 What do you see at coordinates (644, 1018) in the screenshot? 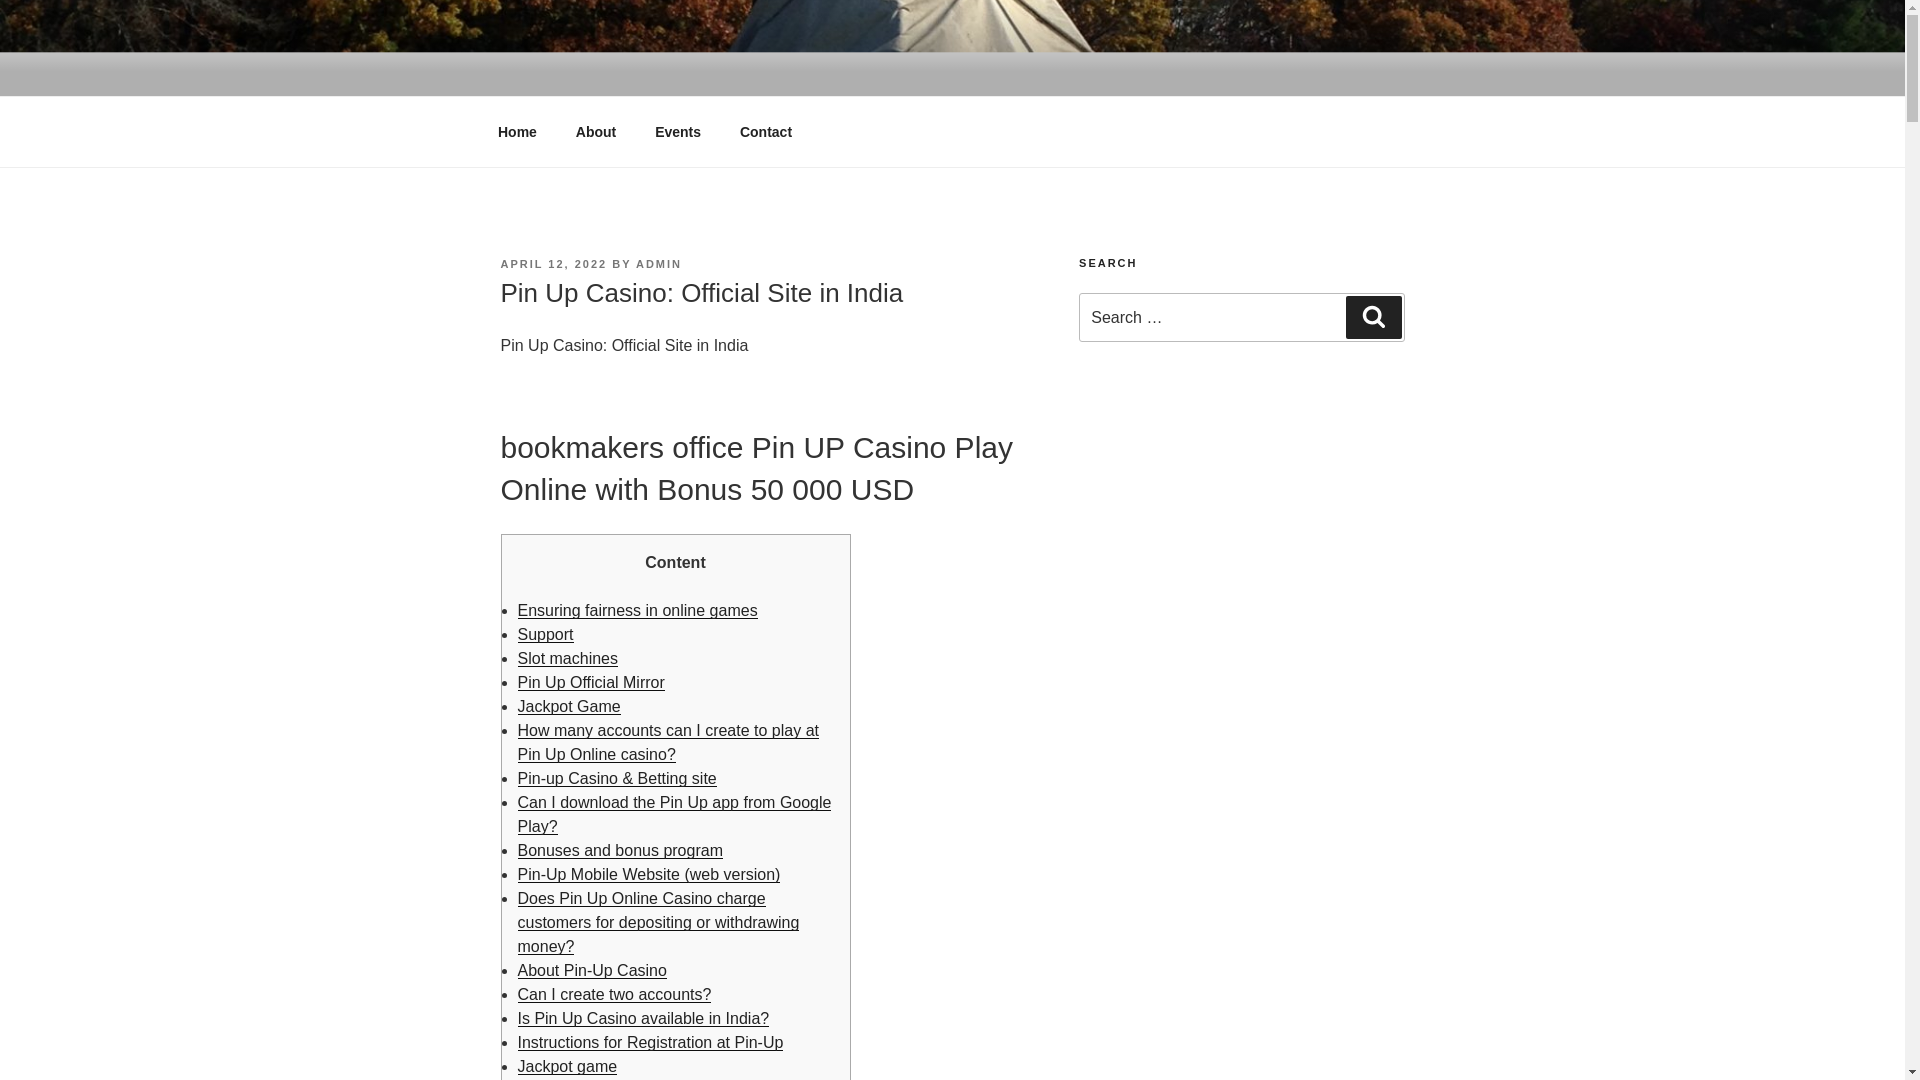
I see `Is Pin Up Casino available in India?` at bounding box center [644, 1018].